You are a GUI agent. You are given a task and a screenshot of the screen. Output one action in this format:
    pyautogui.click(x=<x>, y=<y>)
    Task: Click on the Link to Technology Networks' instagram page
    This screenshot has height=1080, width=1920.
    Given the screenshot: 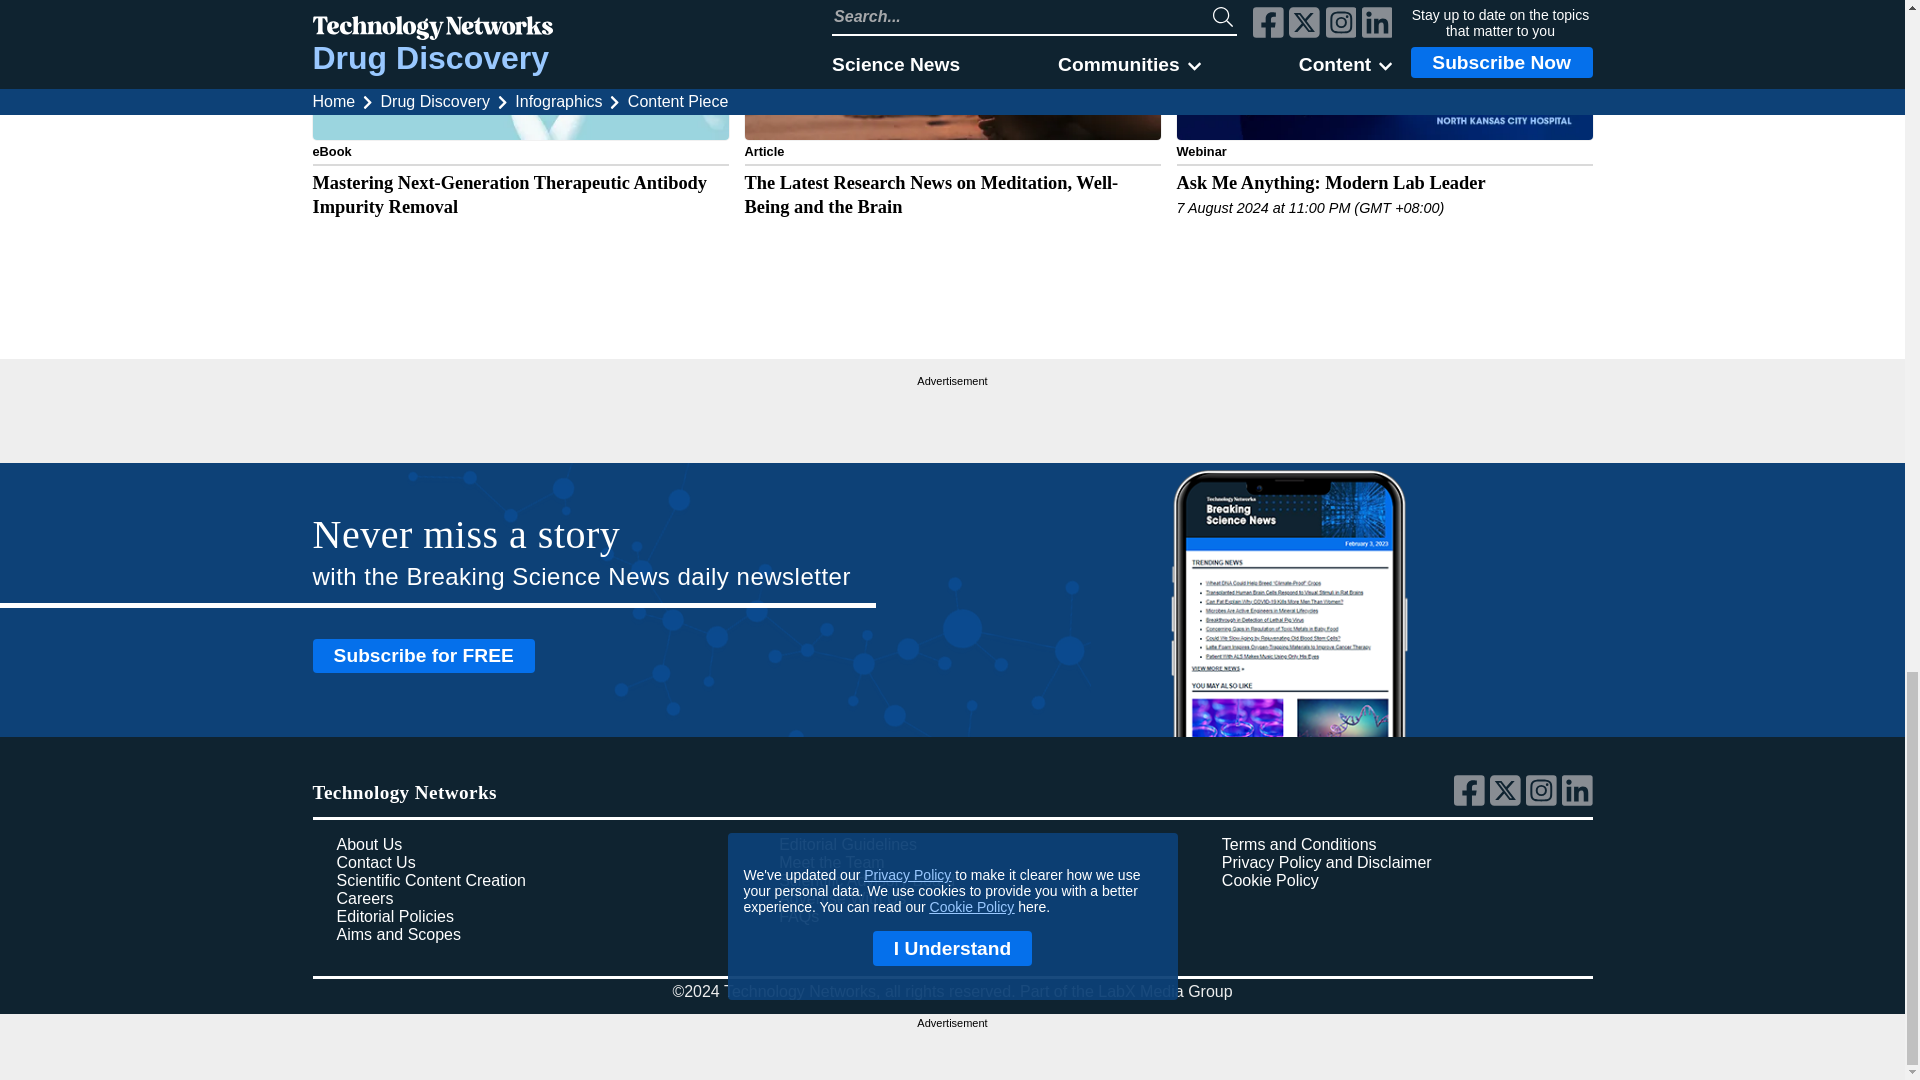 What is the action you would take?
    pyautogui.click(x=1544, y=801)
    